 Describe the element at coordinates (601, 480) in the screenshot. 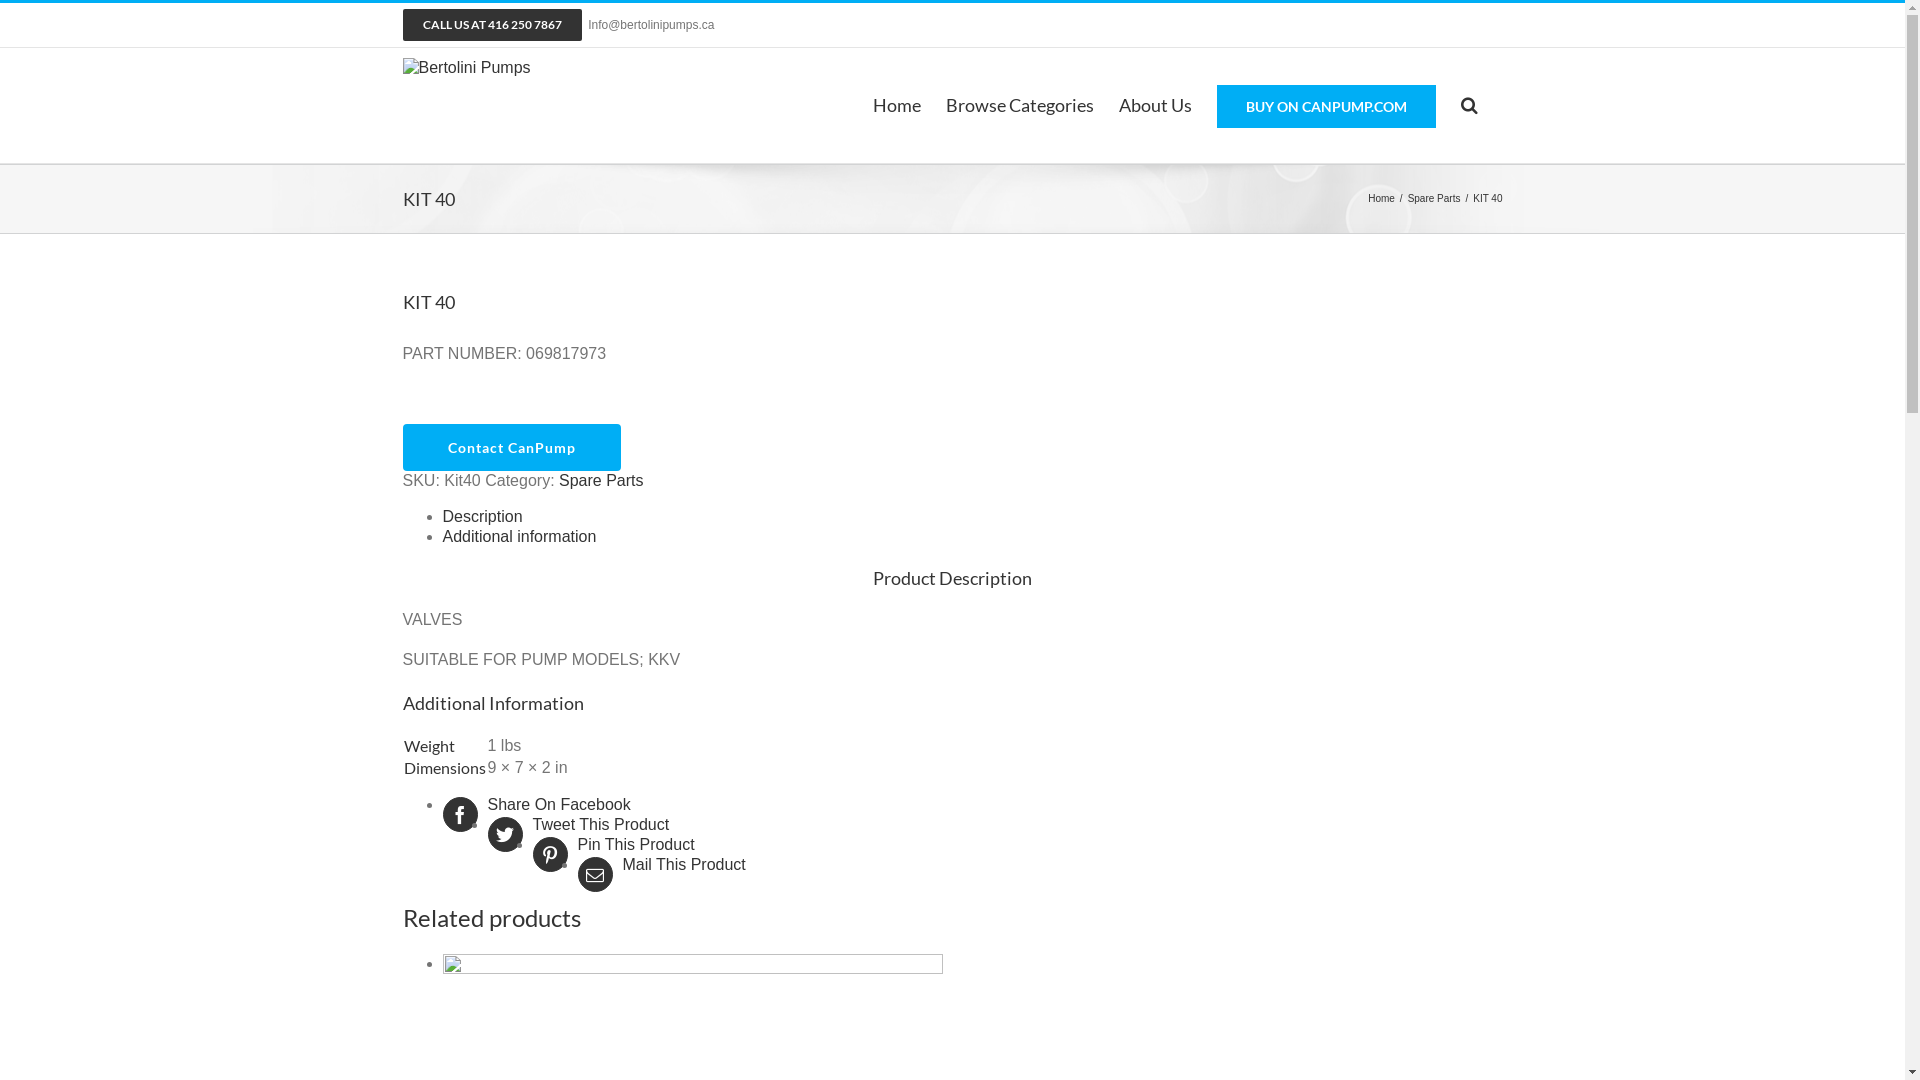

I see `Spare Parts` at that location.